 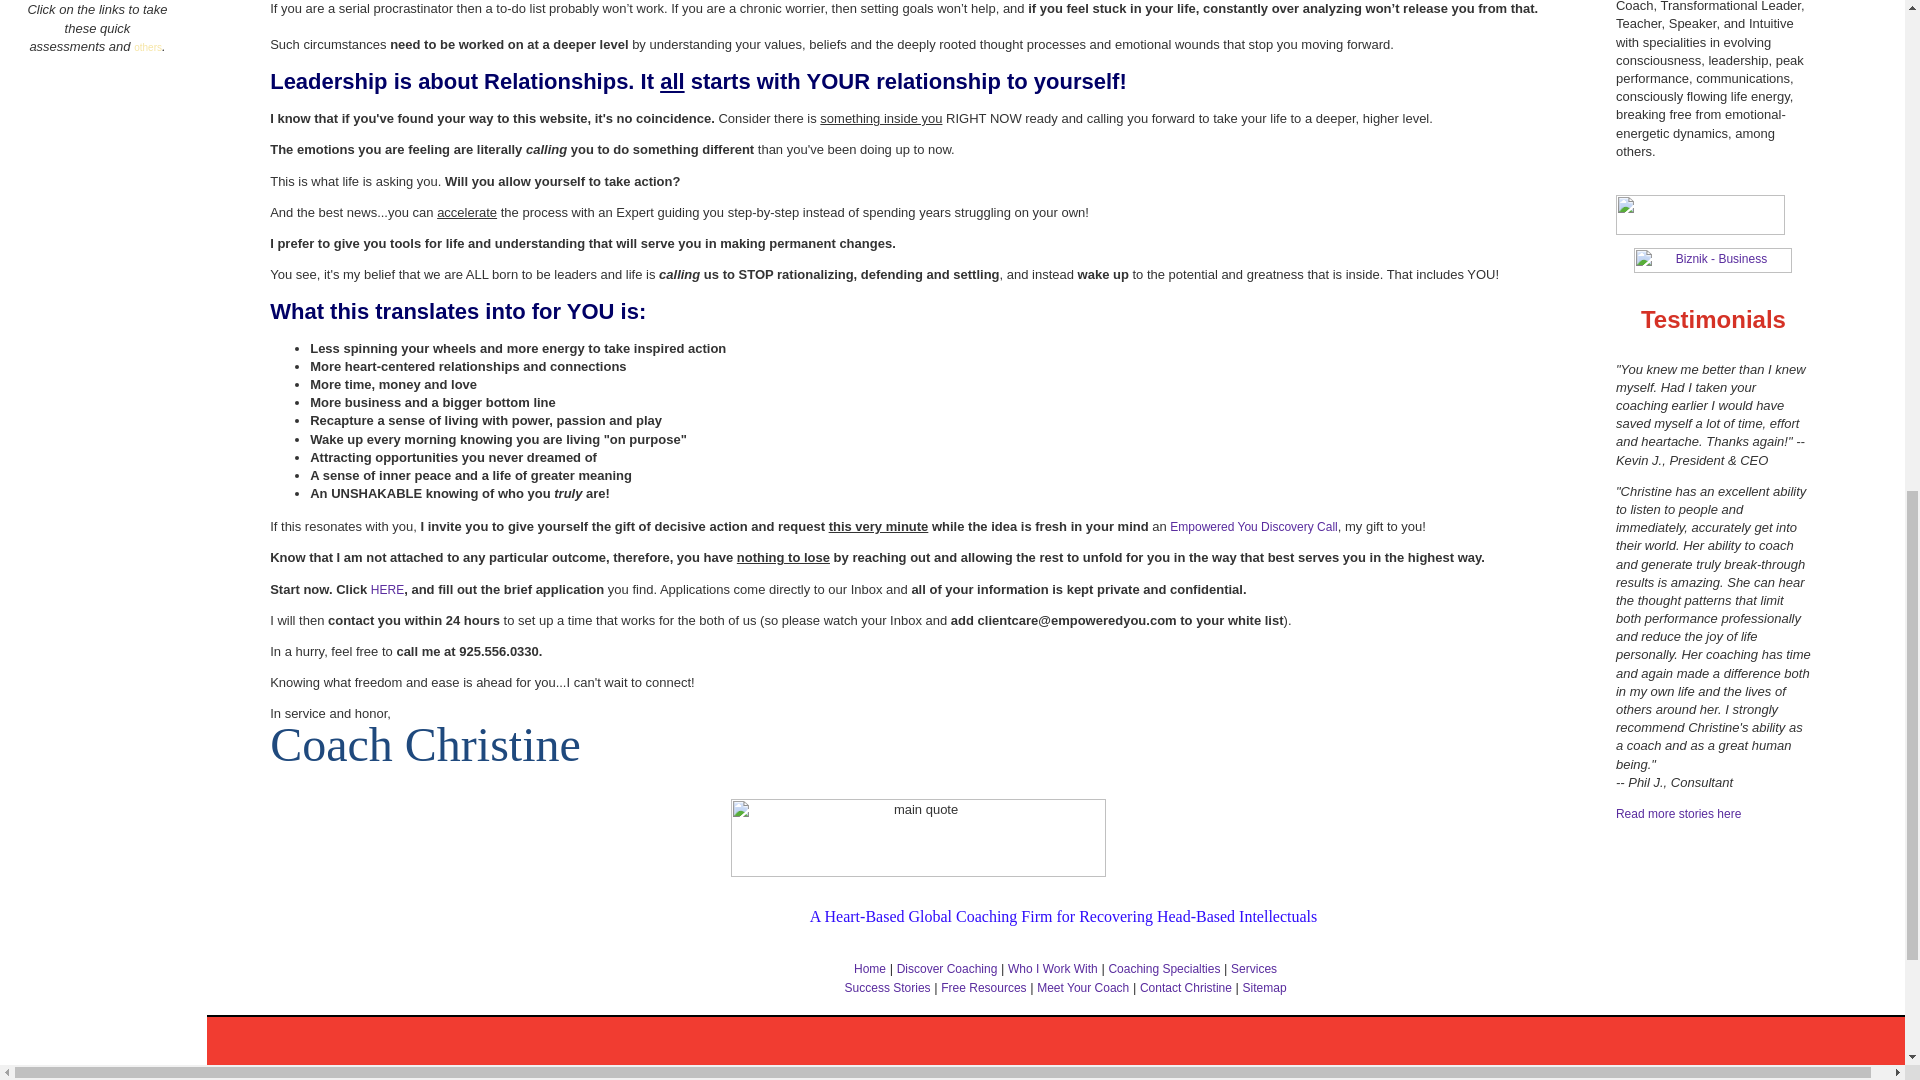 I want to click on Free Resources, so click(x=982, y=987).